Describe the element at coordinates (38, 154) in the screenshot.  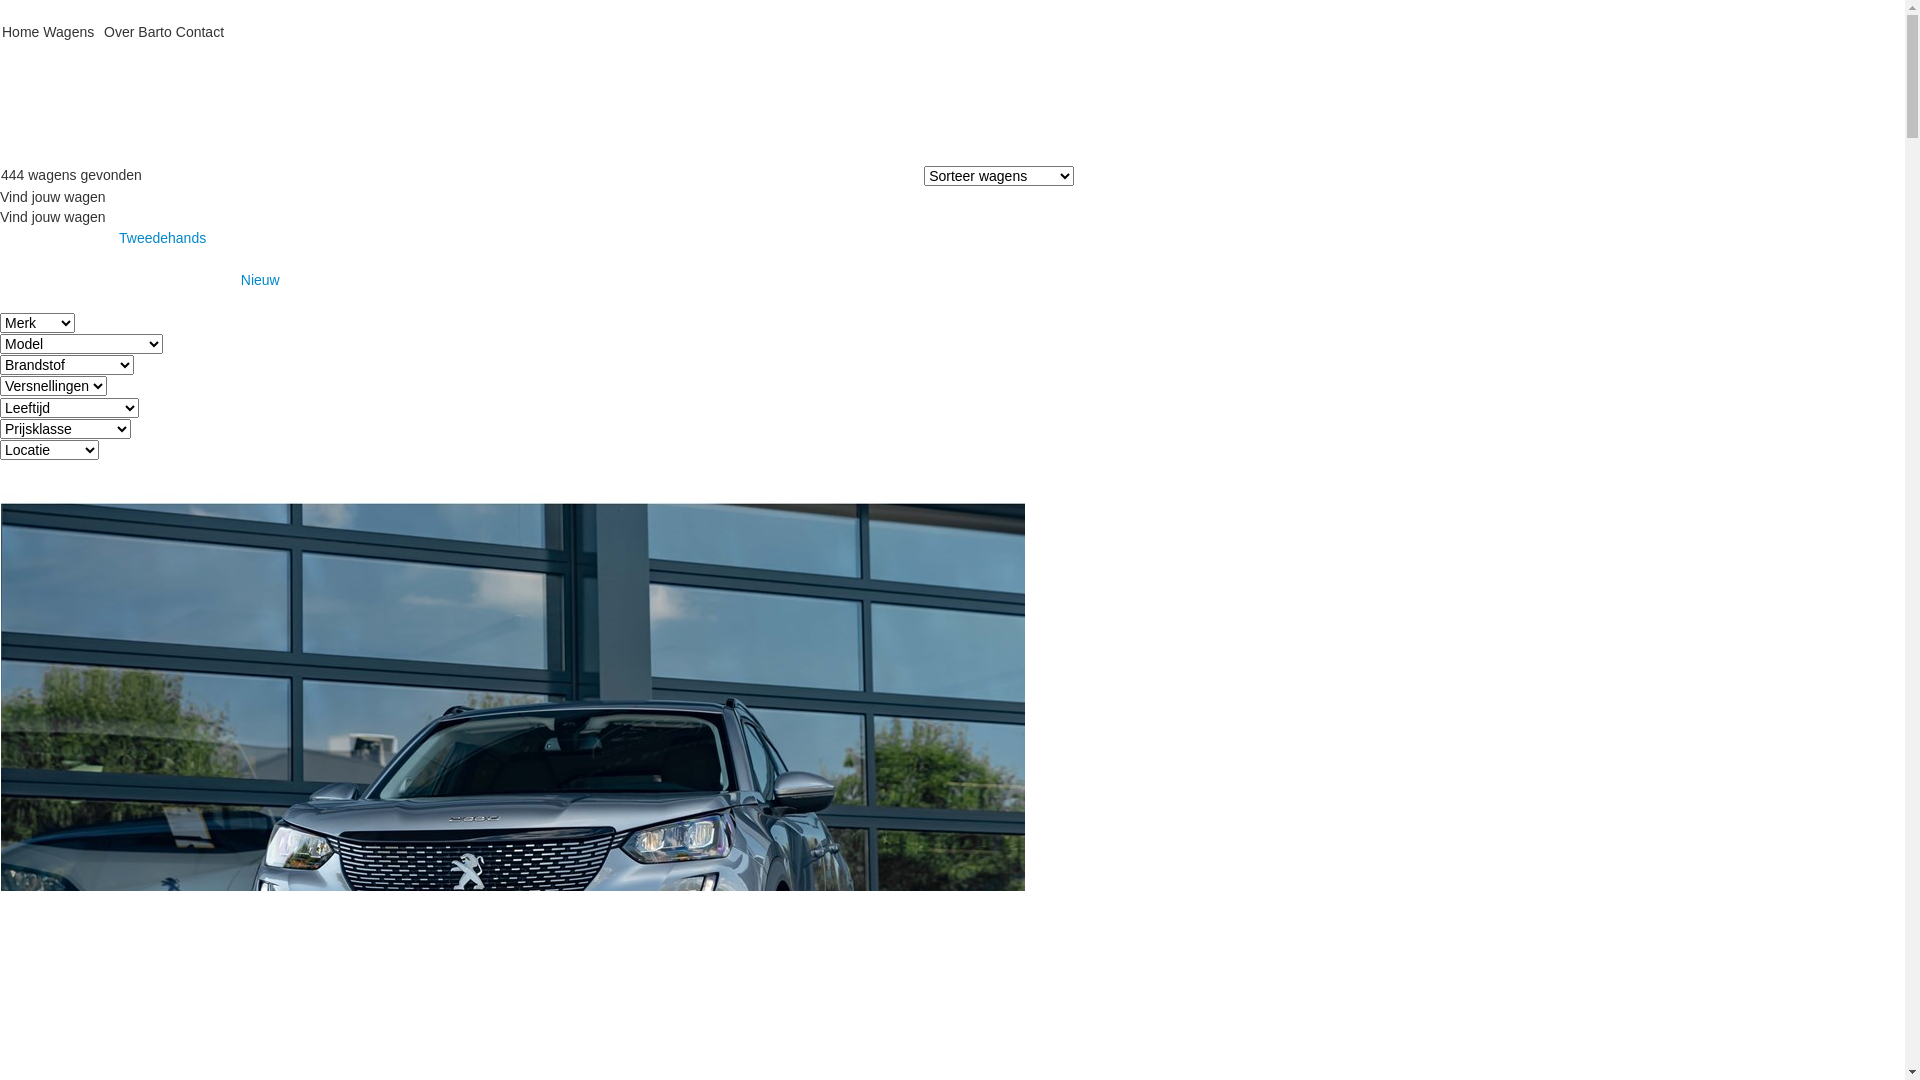
I see `Alle wagens` at that location.